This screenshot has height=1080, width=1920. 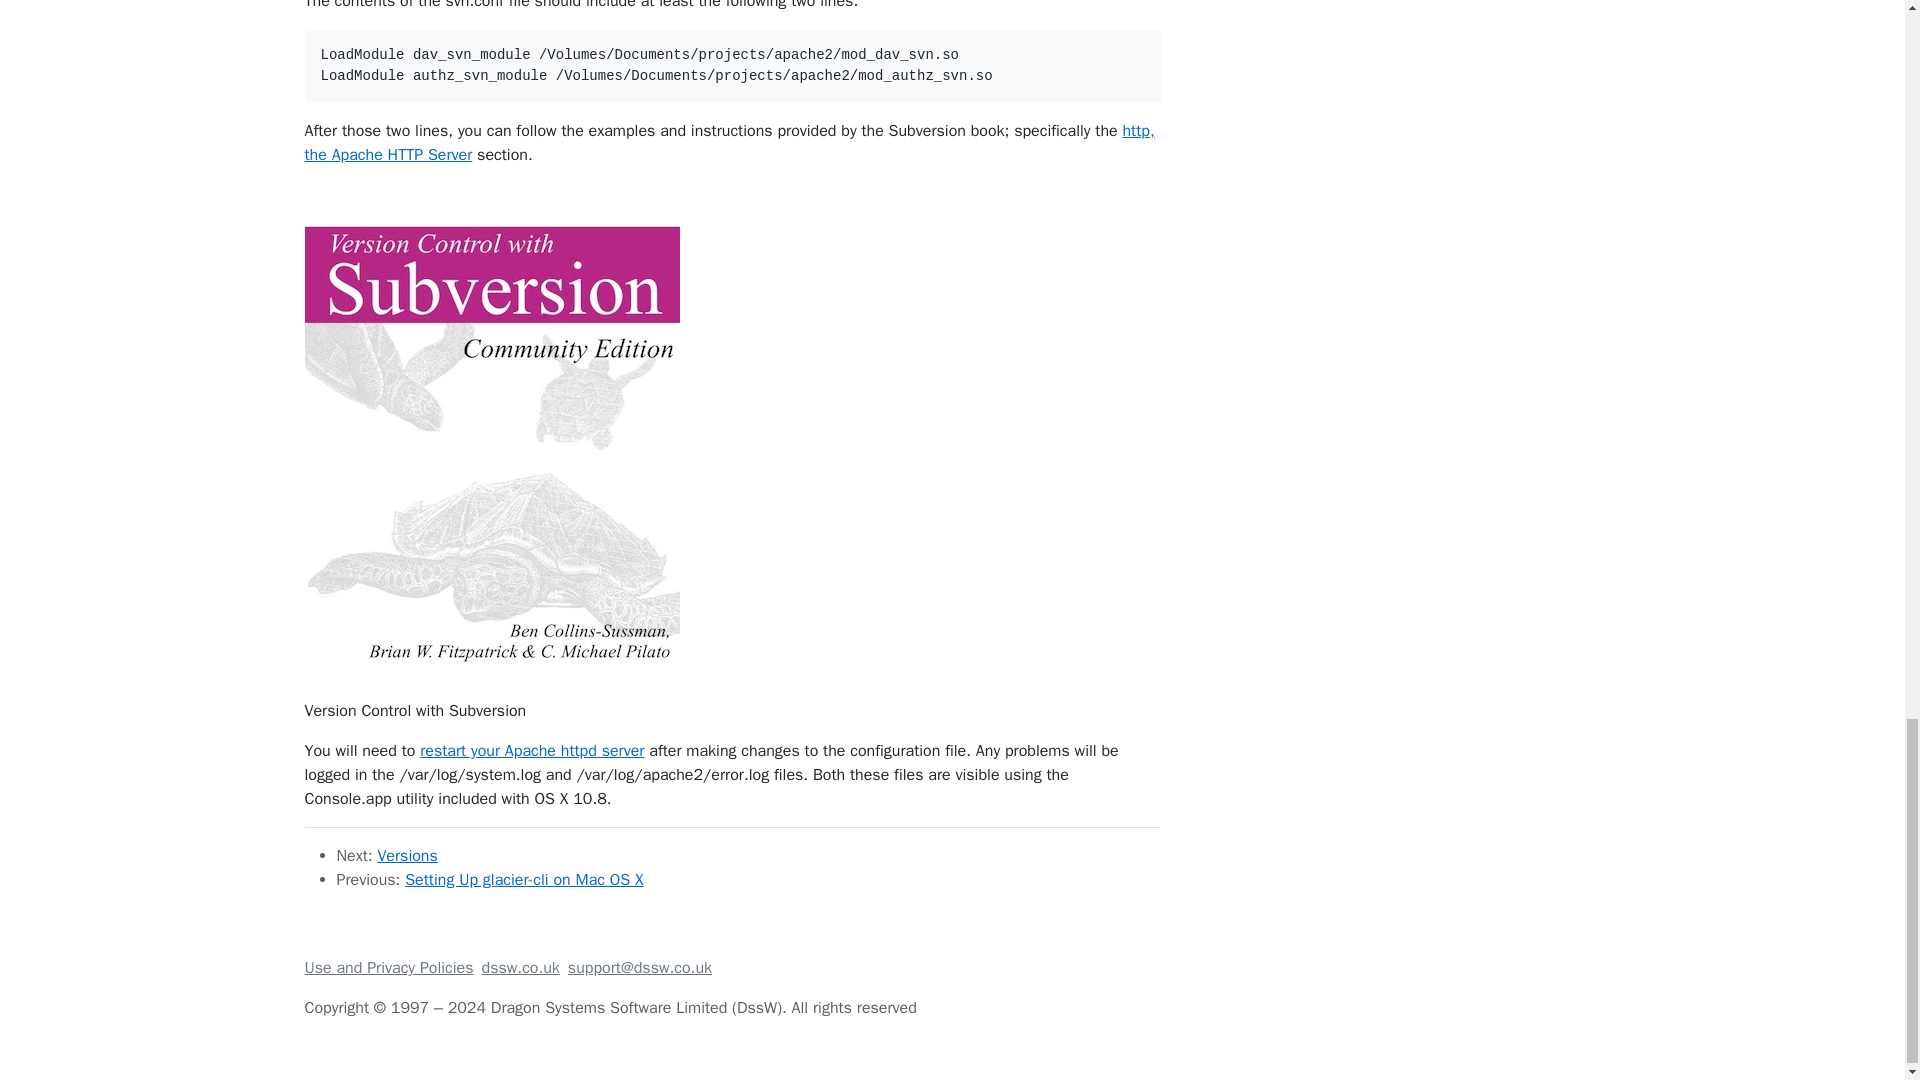 I want to click on http, the Apache HTTP Server, so click(x=728, y=142).